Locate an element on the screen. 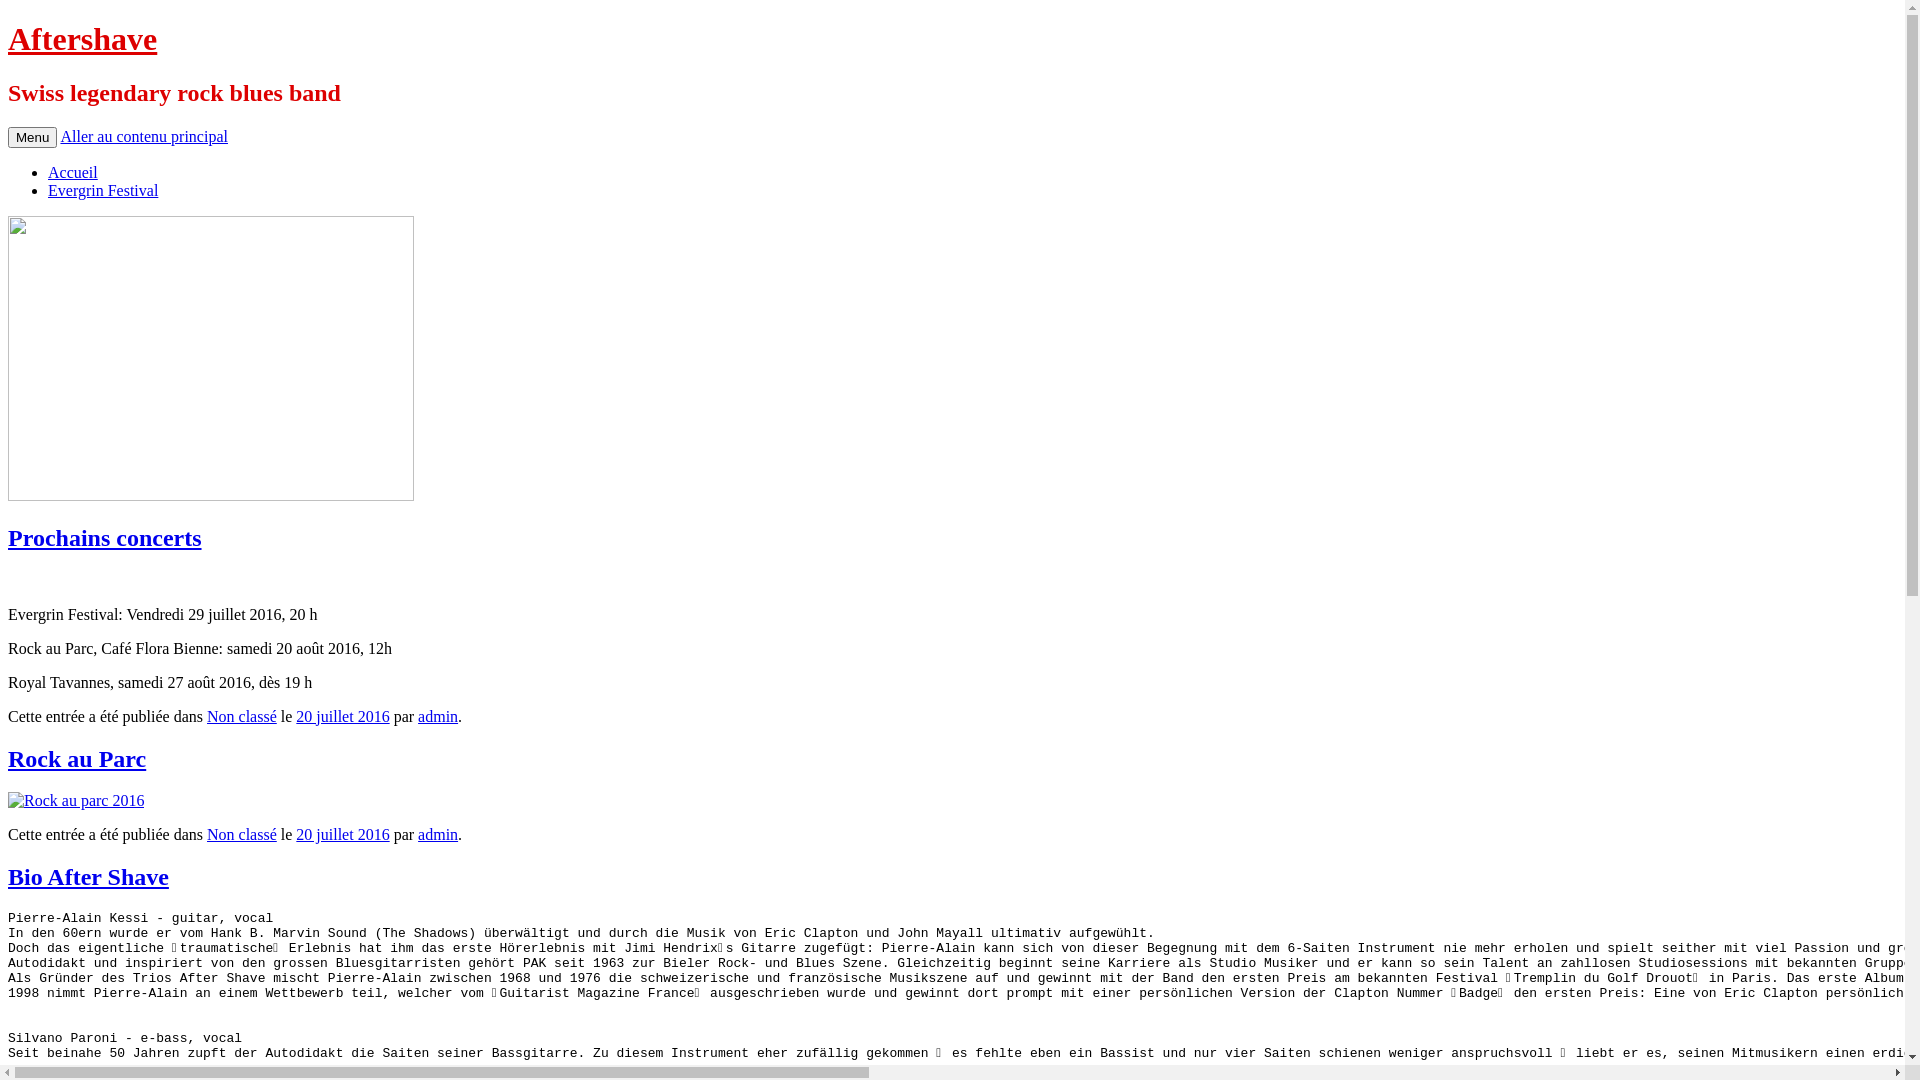 The image size is (1920, 1080). admin is located at coordinates (438, 716).